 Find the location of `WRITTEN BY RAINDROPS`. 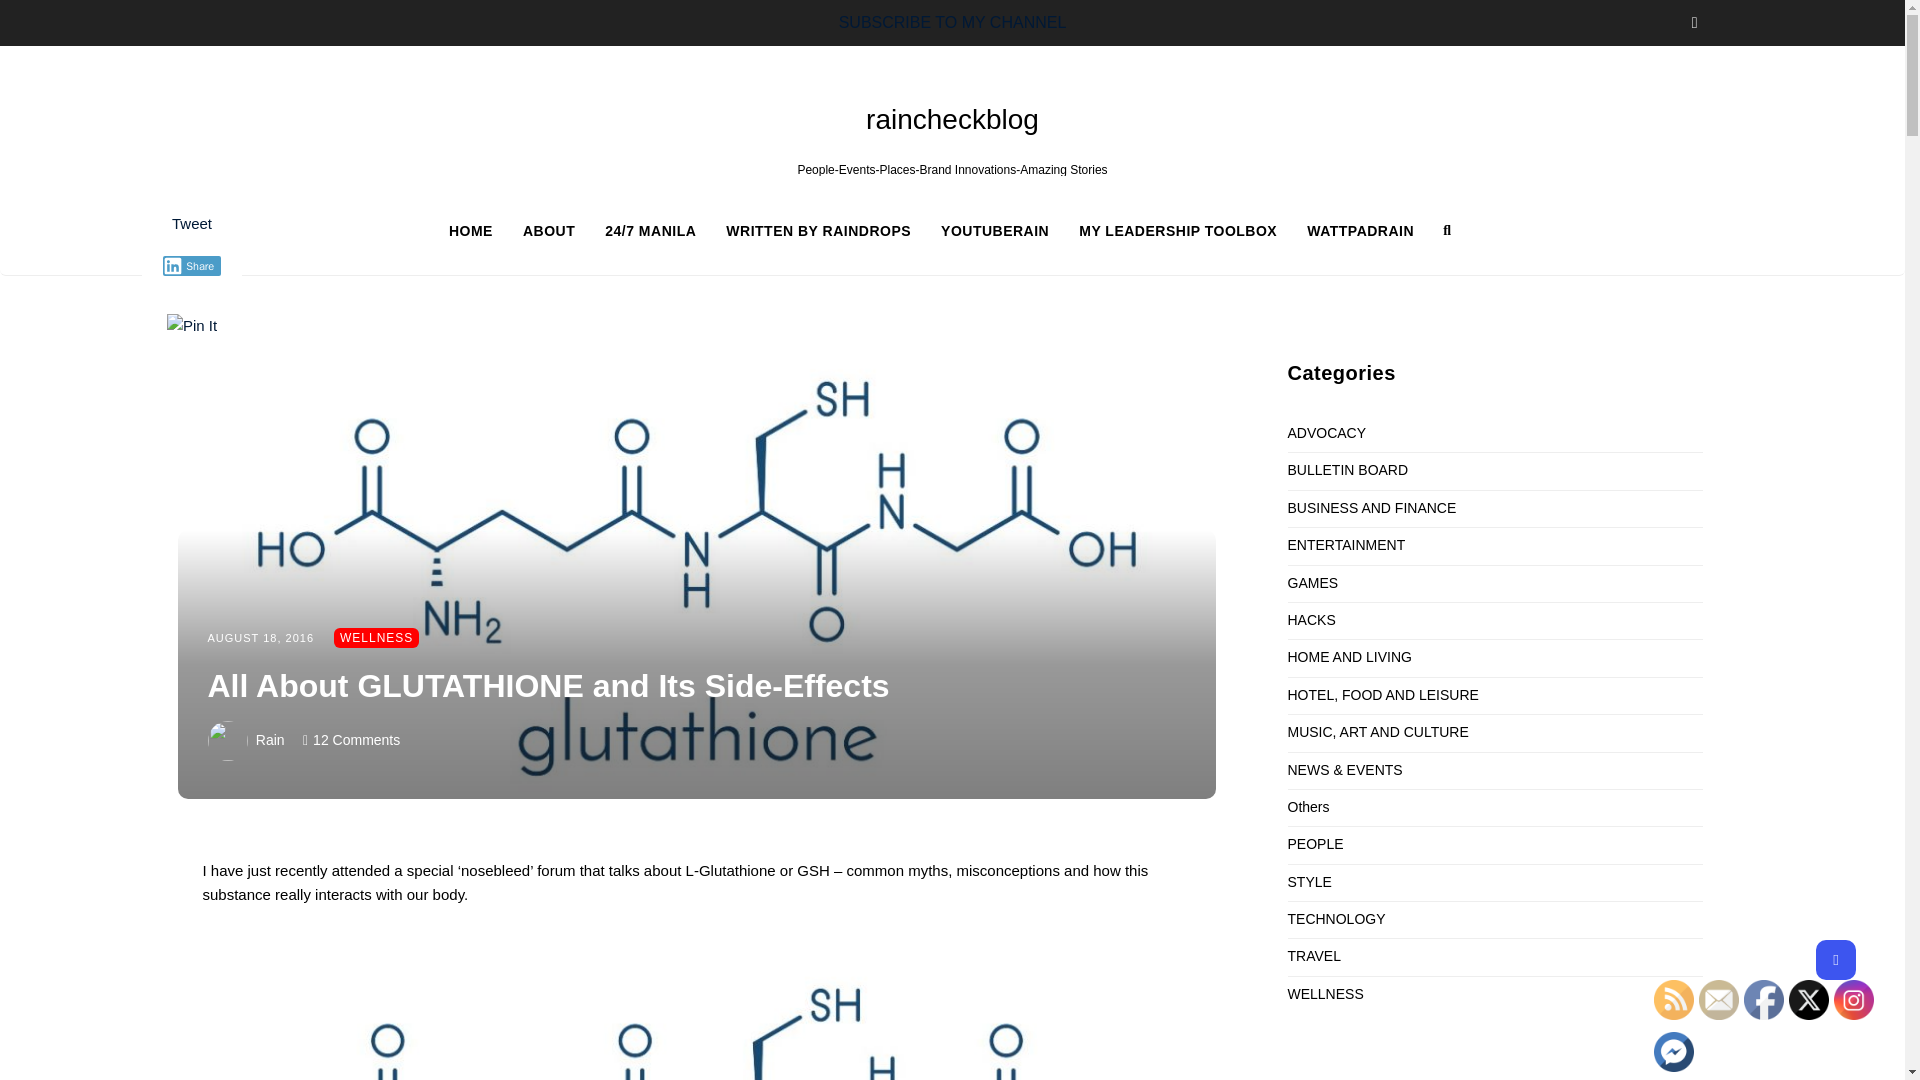

WRITTEN BY RAINDROPS is located at coordinates (832, 230).